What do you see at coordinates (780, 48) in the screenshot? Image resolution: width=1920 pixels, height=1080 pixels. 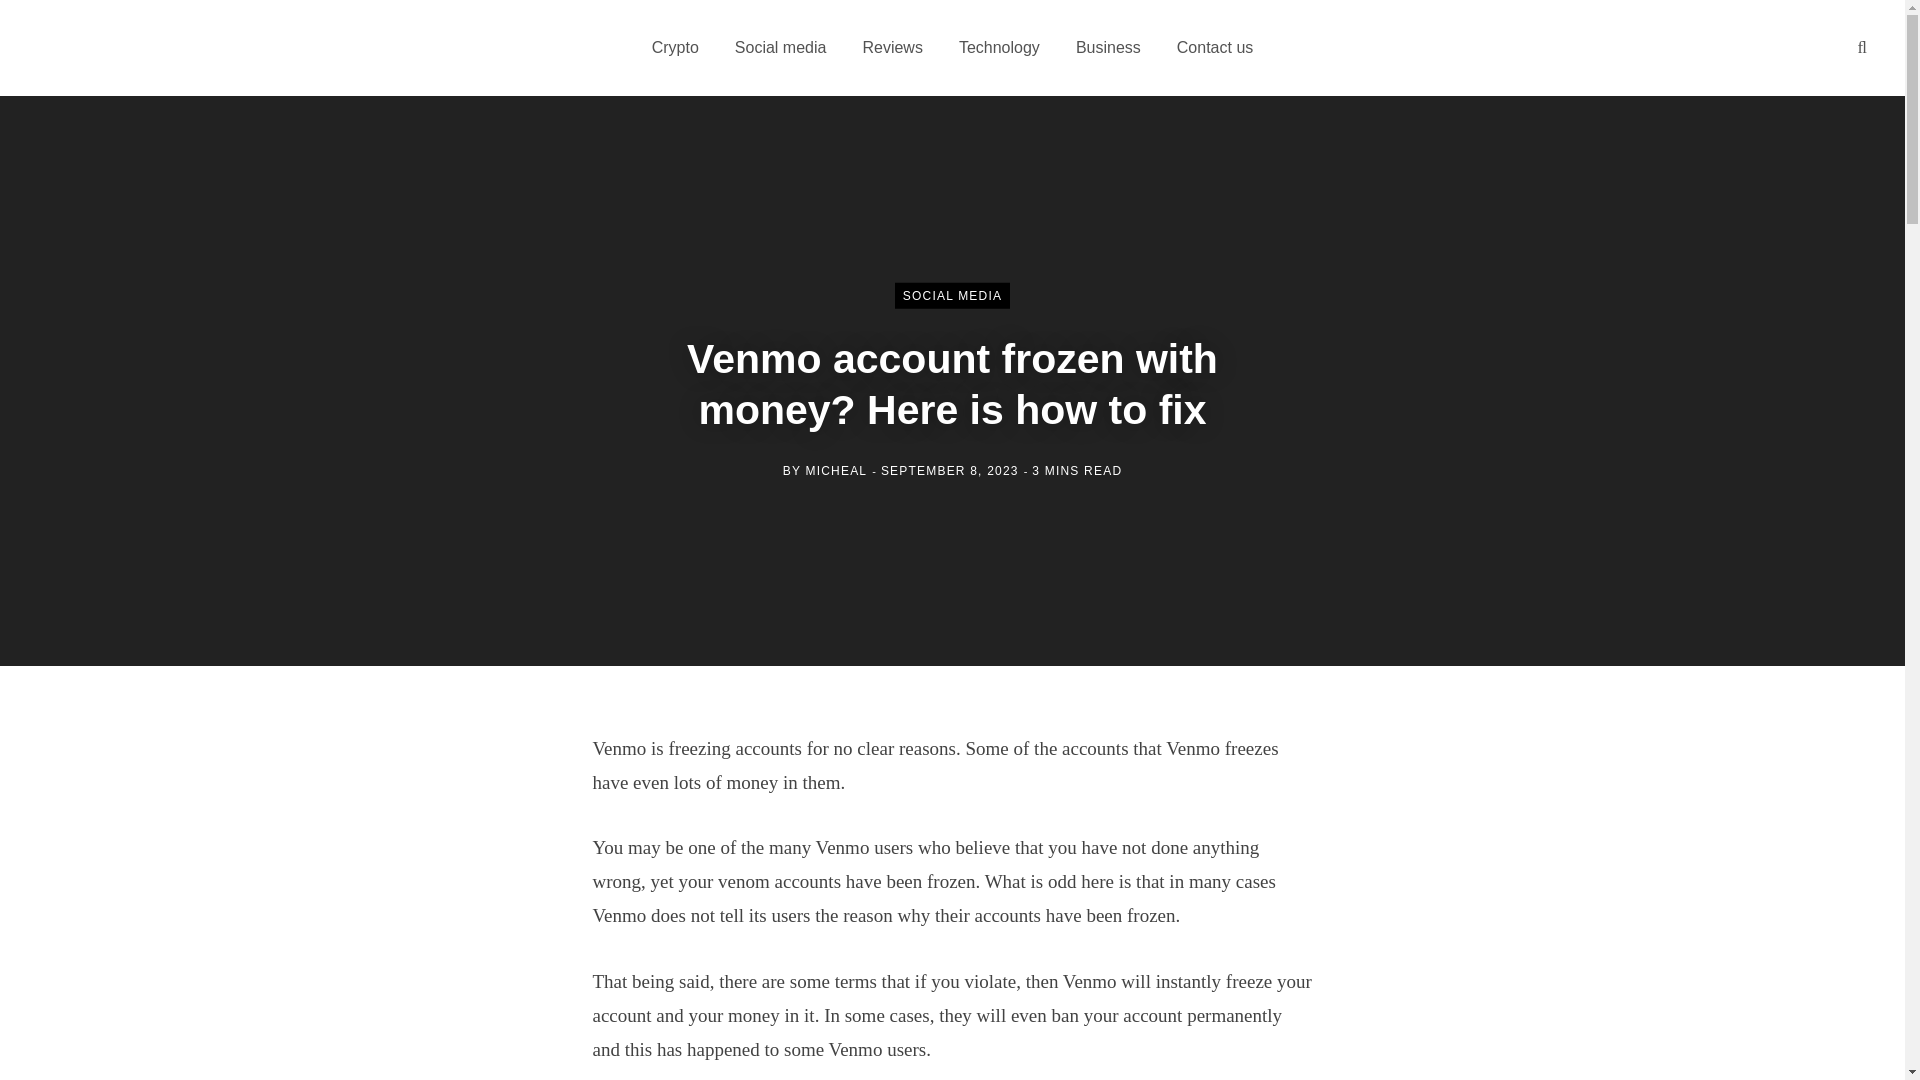 I see `Social media` at bounding box center [780, 48].